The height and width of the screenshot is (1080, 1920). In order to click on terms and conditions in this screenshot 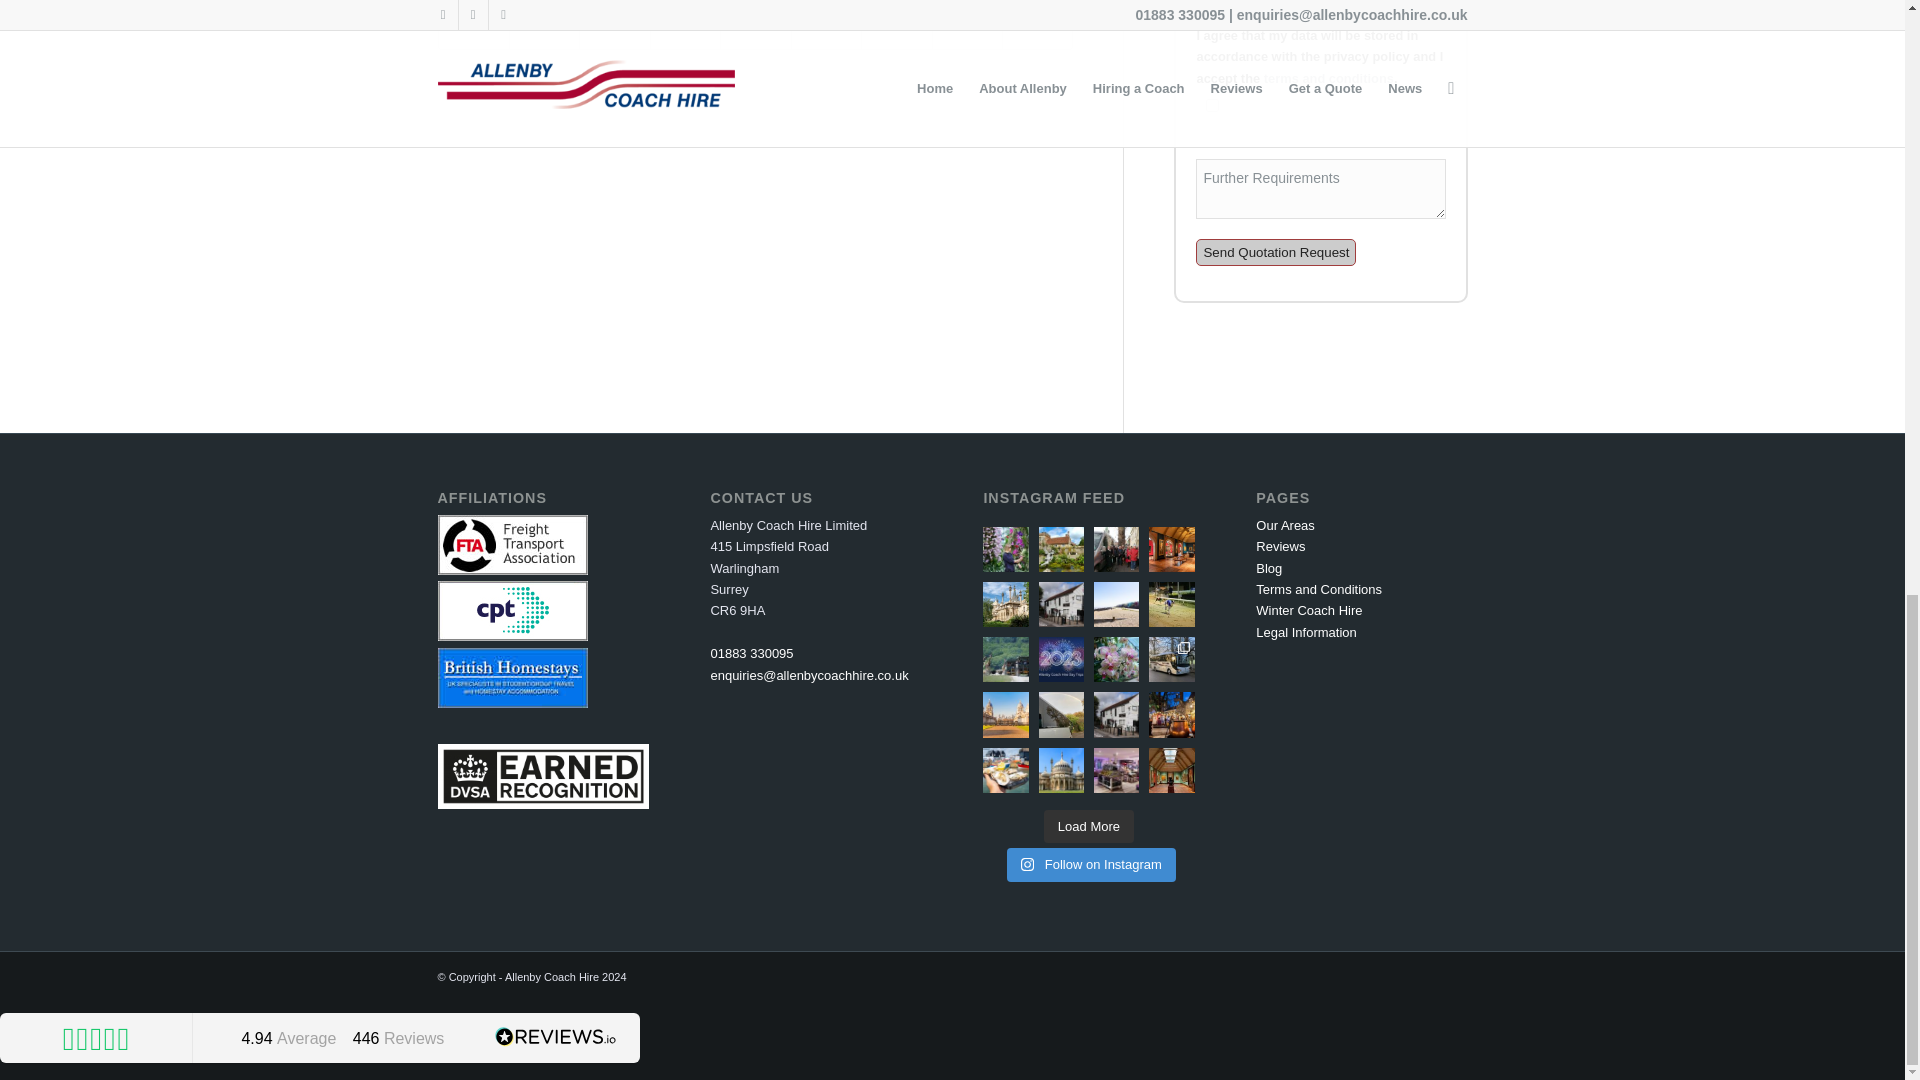, I will do `click(1328, 78)`.